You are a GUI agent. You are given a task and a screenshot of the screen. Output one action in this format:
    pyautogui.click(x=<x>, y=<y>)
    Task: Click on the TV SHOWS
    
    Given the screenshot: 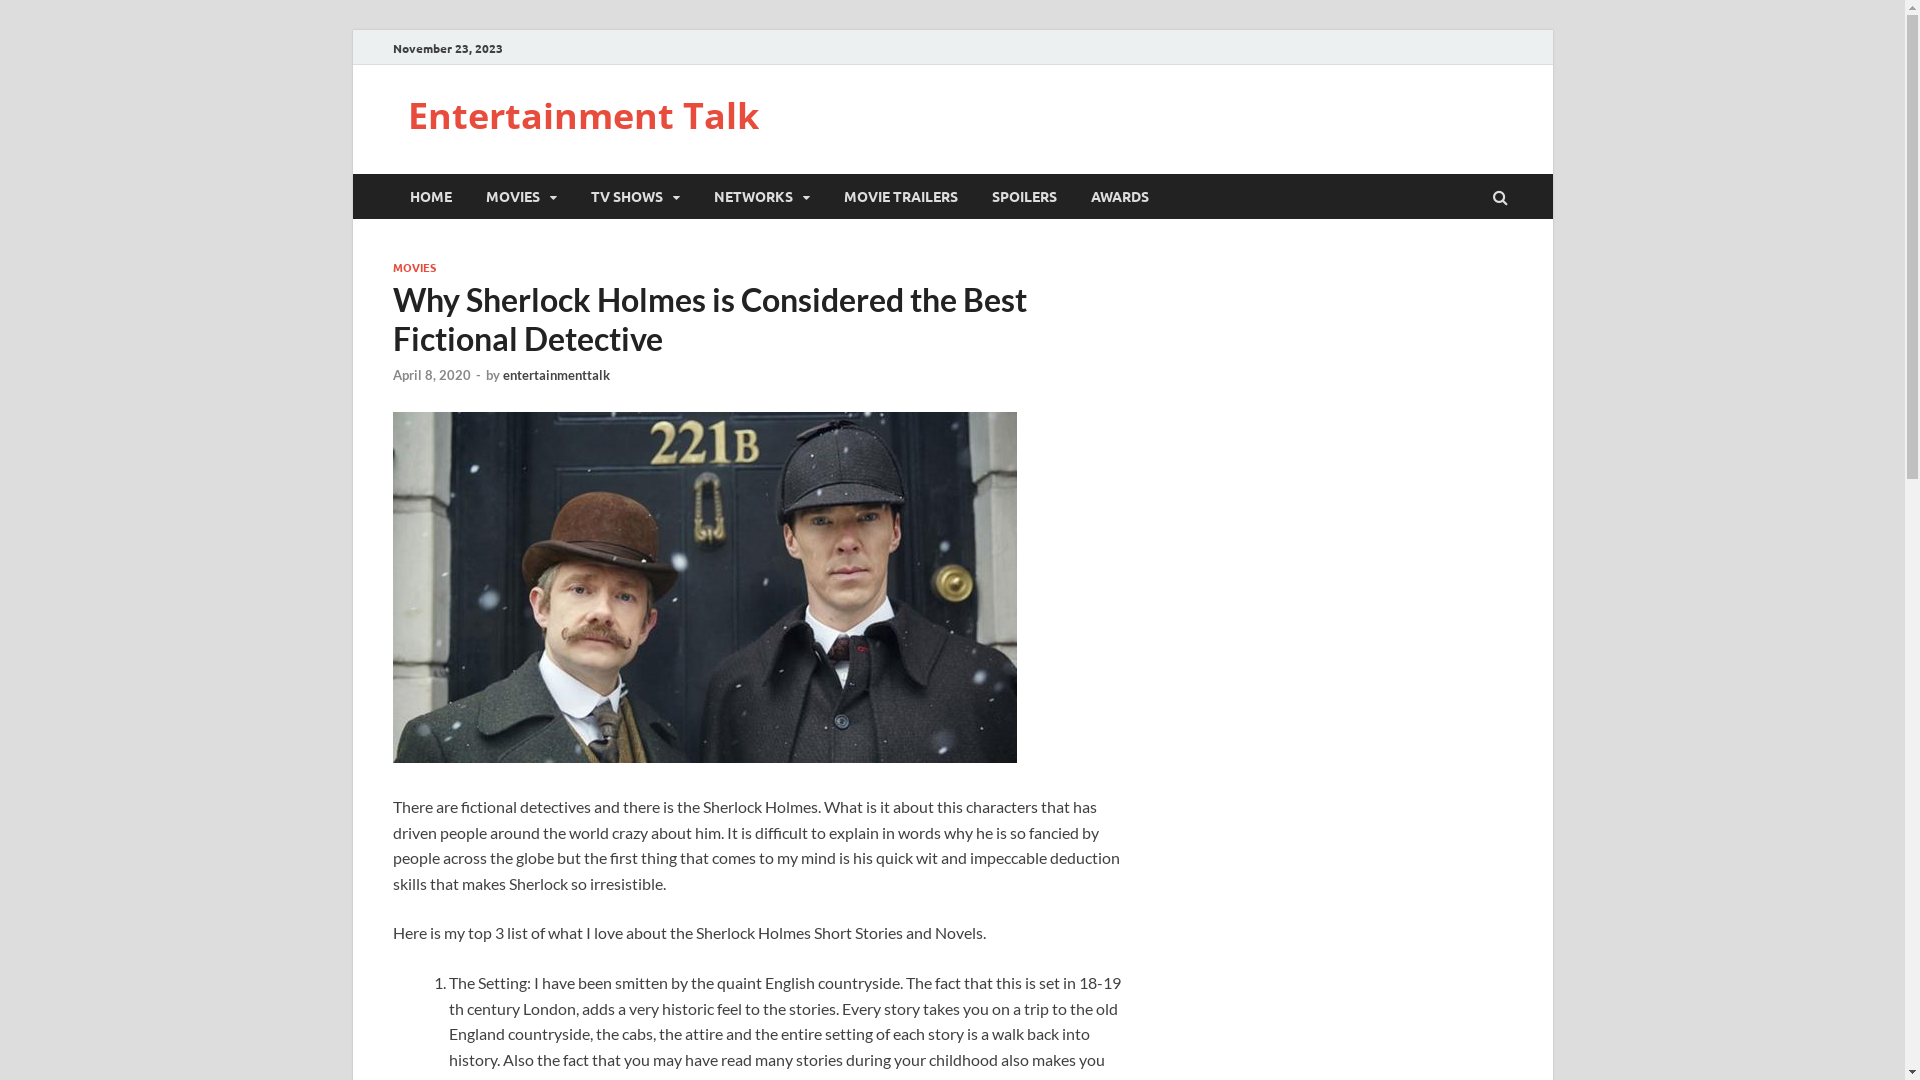 What is the action you would take?
    pyautogui.click(x=636, y=196)
    